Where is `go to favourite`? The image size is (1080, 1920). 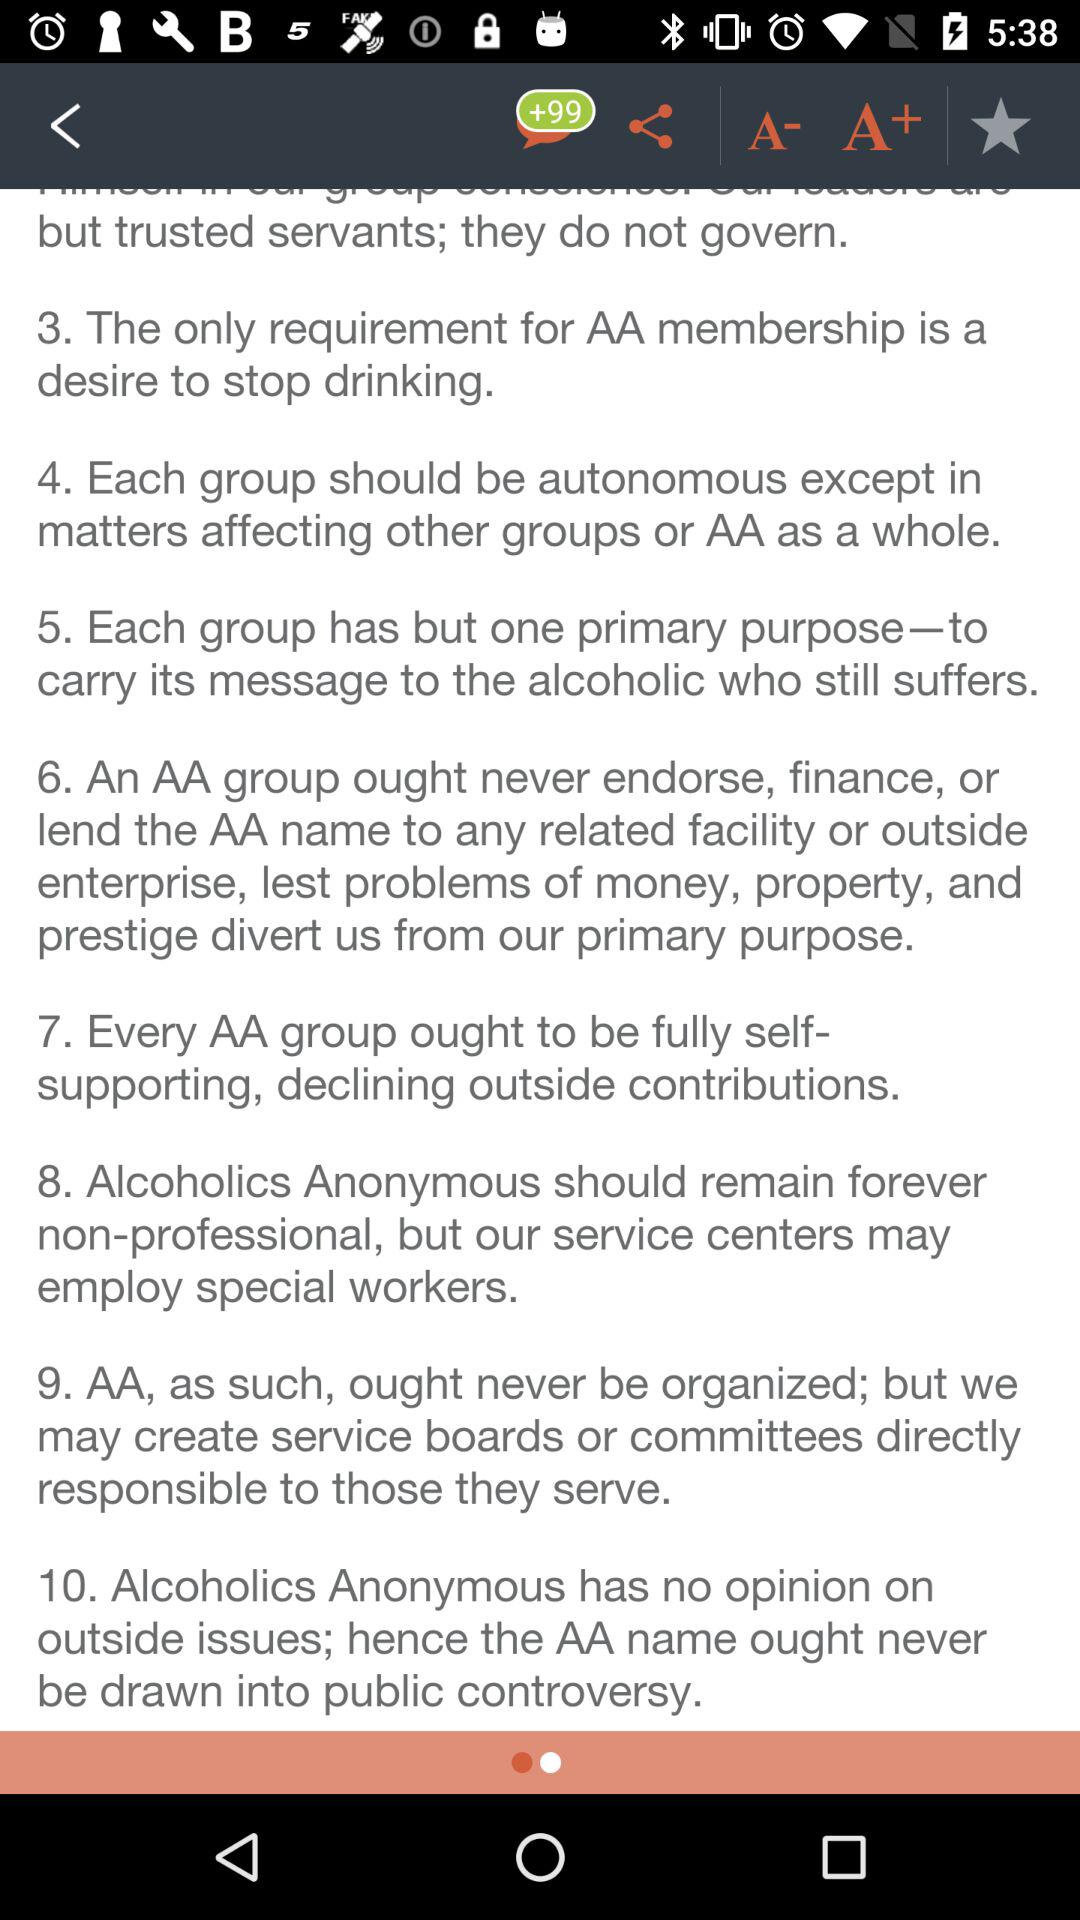 go to favourite is located at coordinates (1000, 126).